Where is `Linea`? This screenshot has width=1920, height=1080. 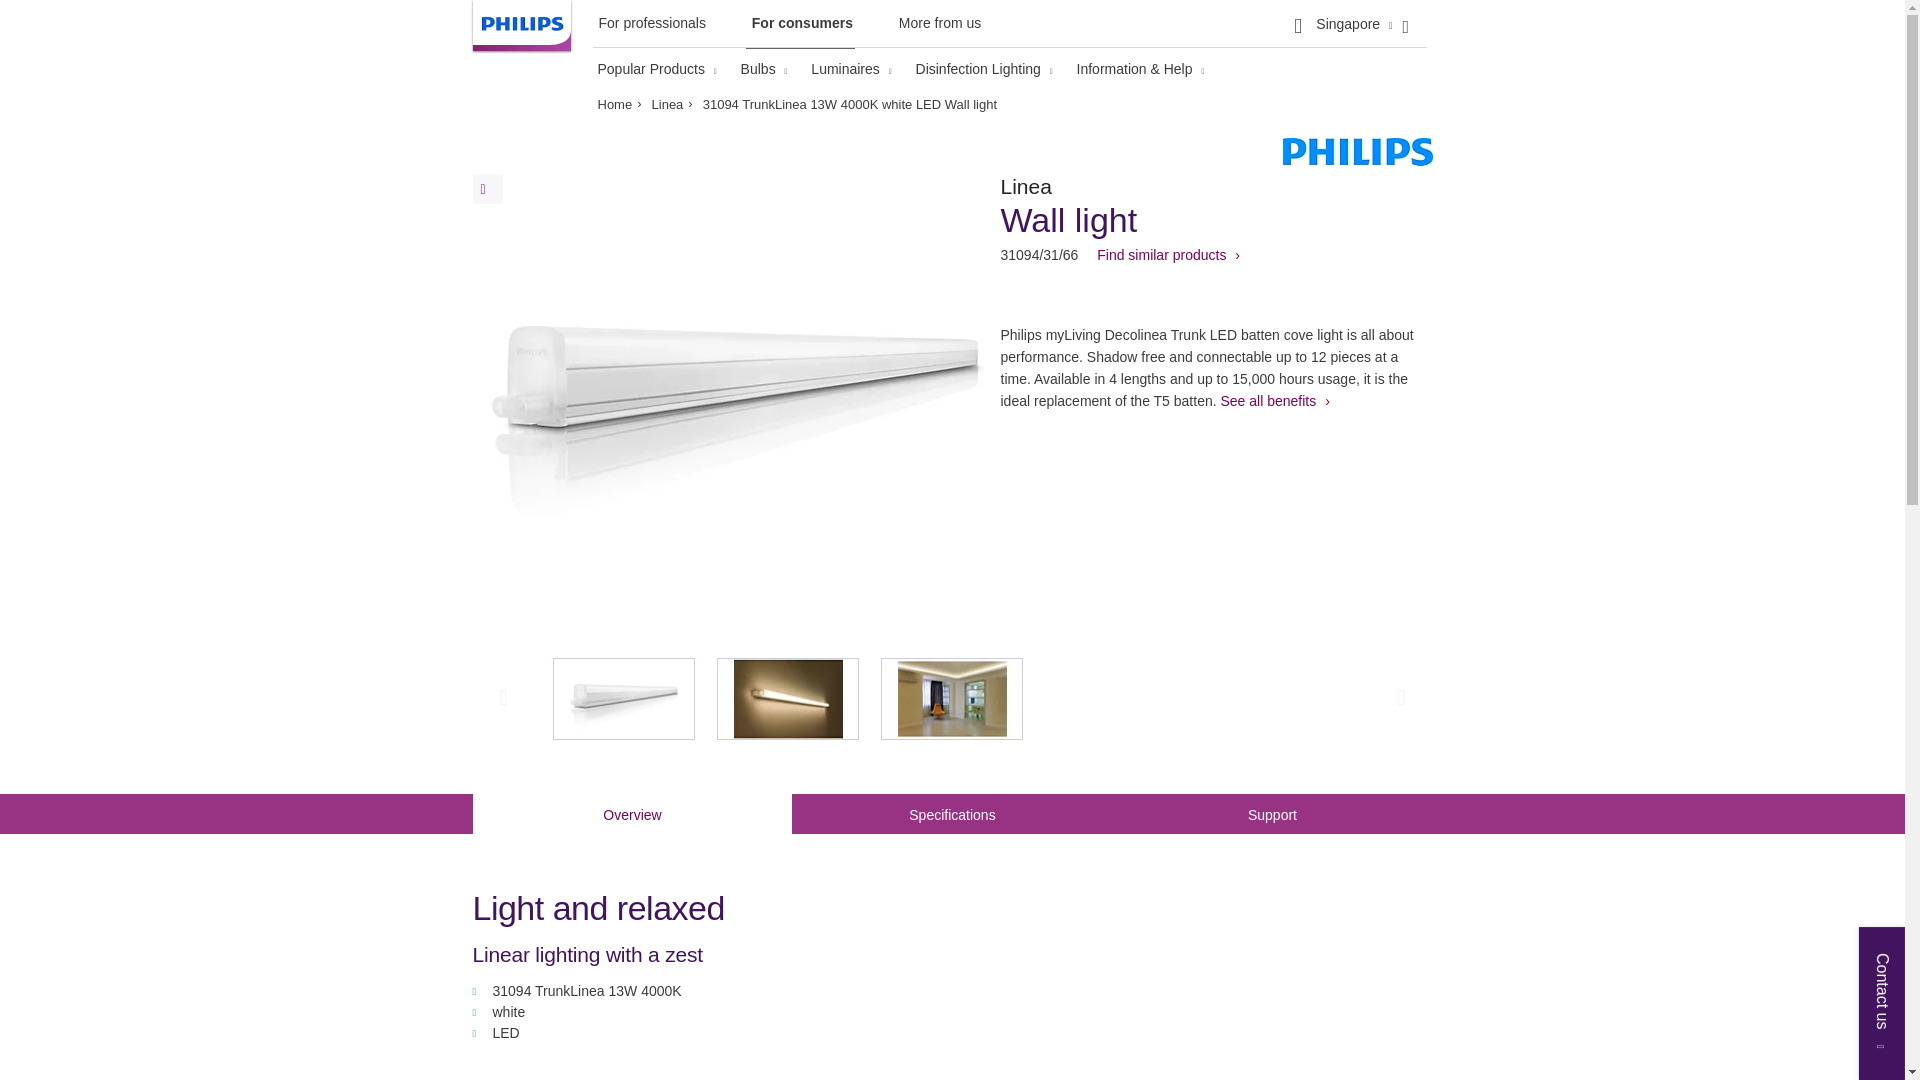 Linea is located at coordinates (672, 104).